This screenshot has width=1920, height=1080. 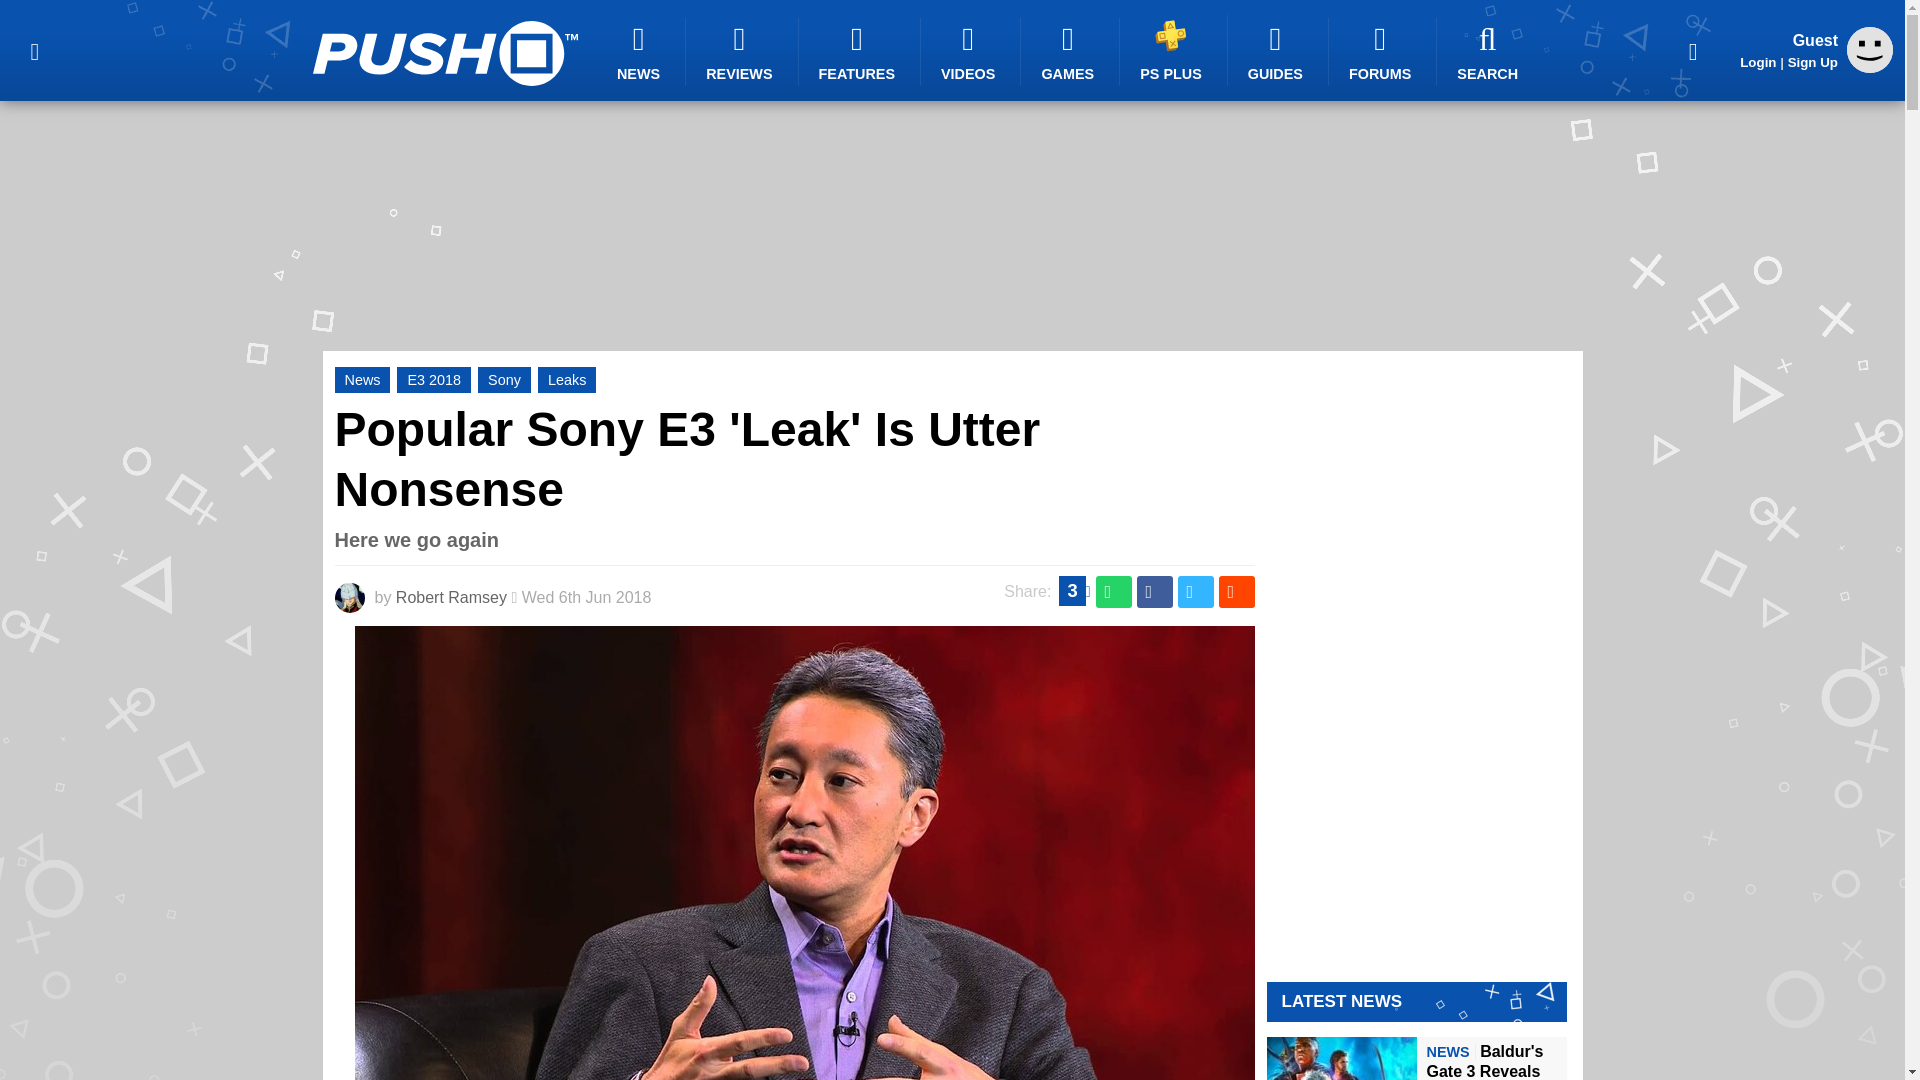 What do you see at coordinates (1278, 52) in the screenshot?
I see `GUIDES` at bounding box center [1278, 52].